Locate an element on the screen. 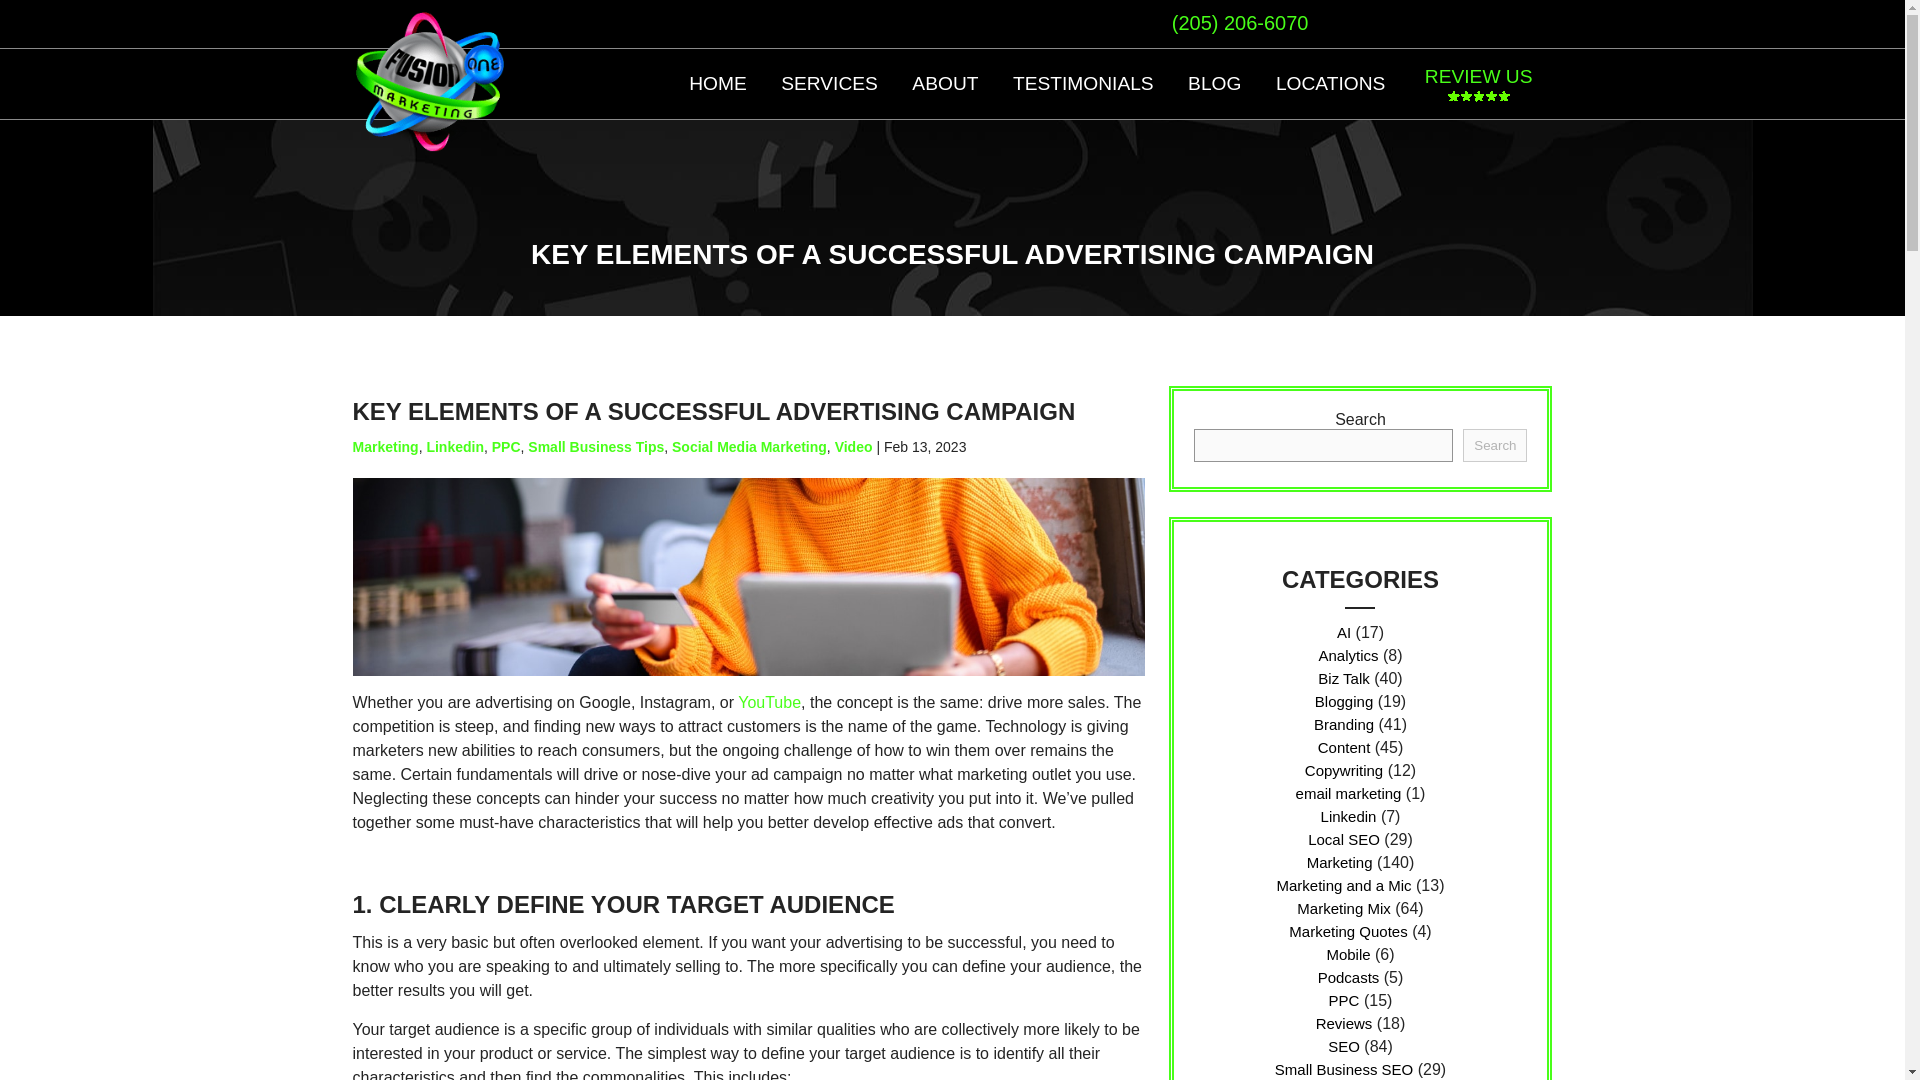 The width and height of the screenshot is (1920, 1080). Fusion One Marketing is located at coordinates (429, 146).